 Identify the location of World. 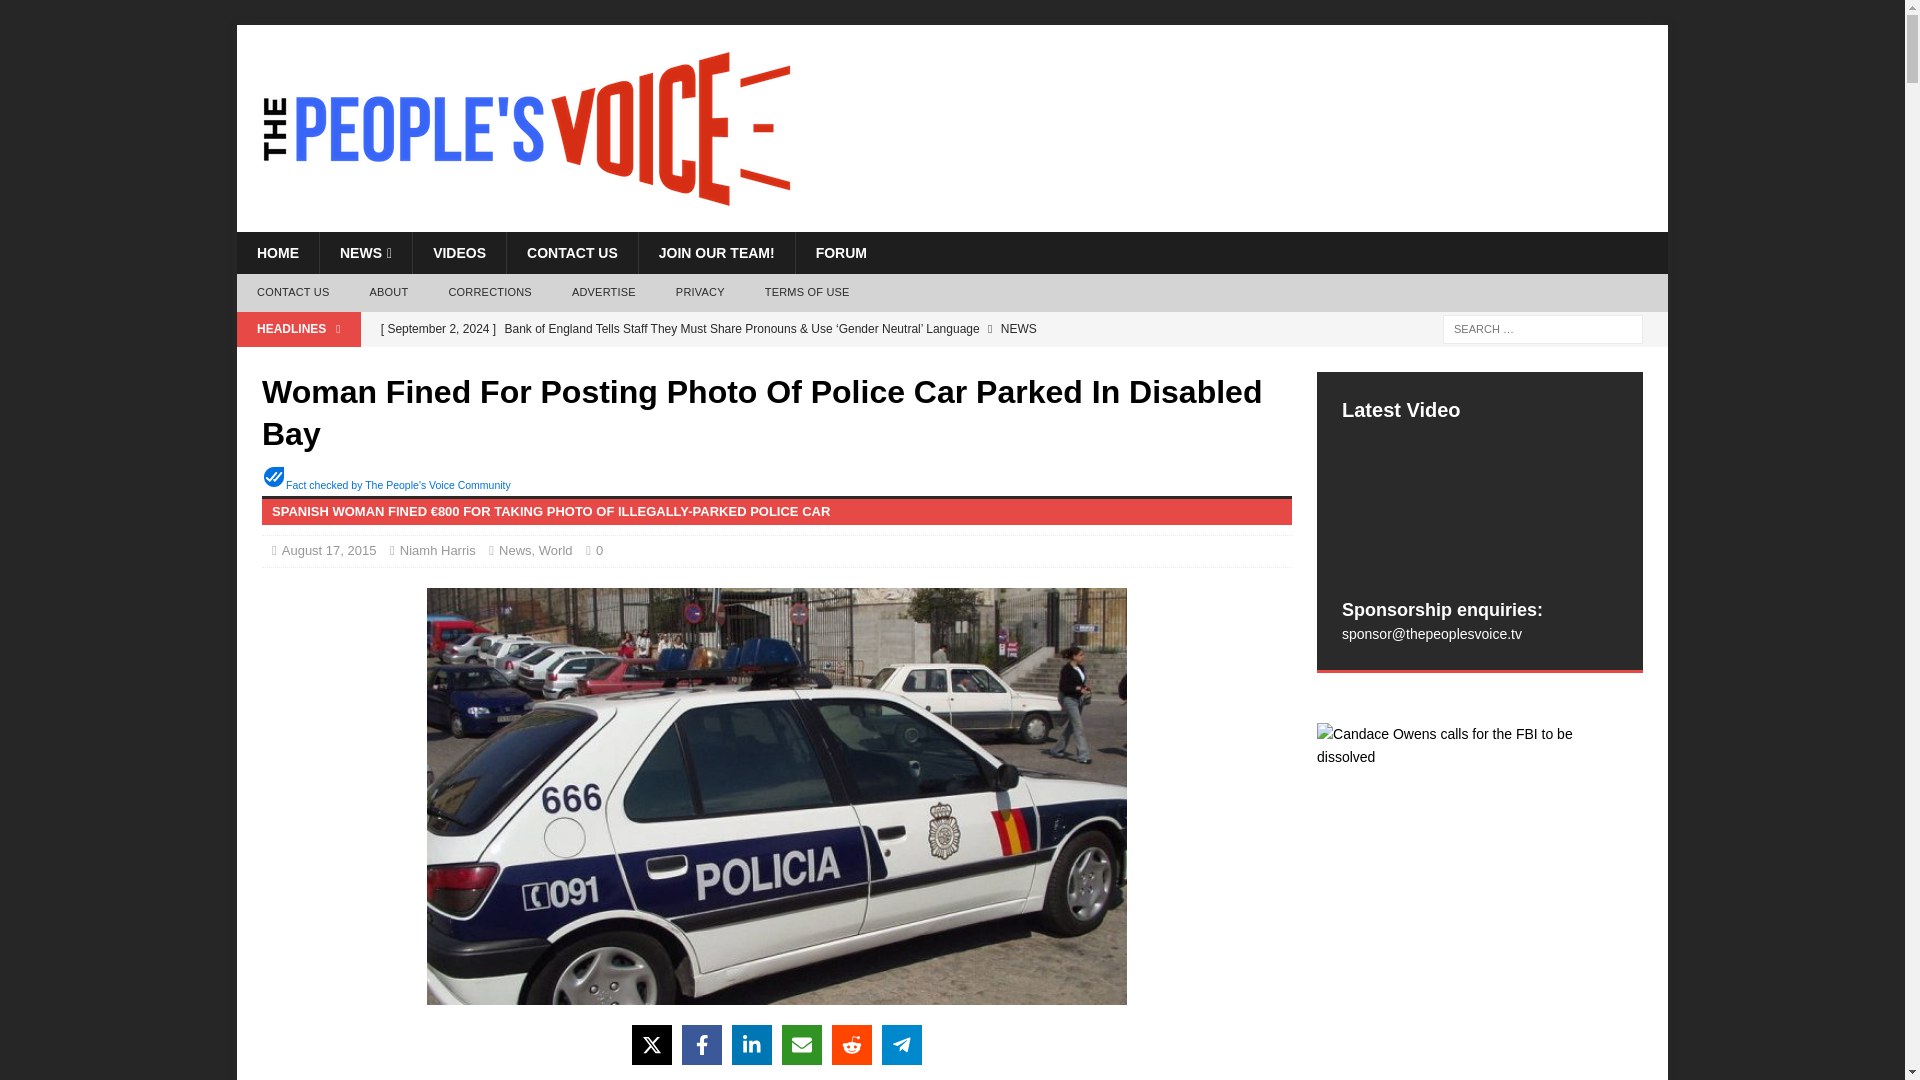
(556, 550).